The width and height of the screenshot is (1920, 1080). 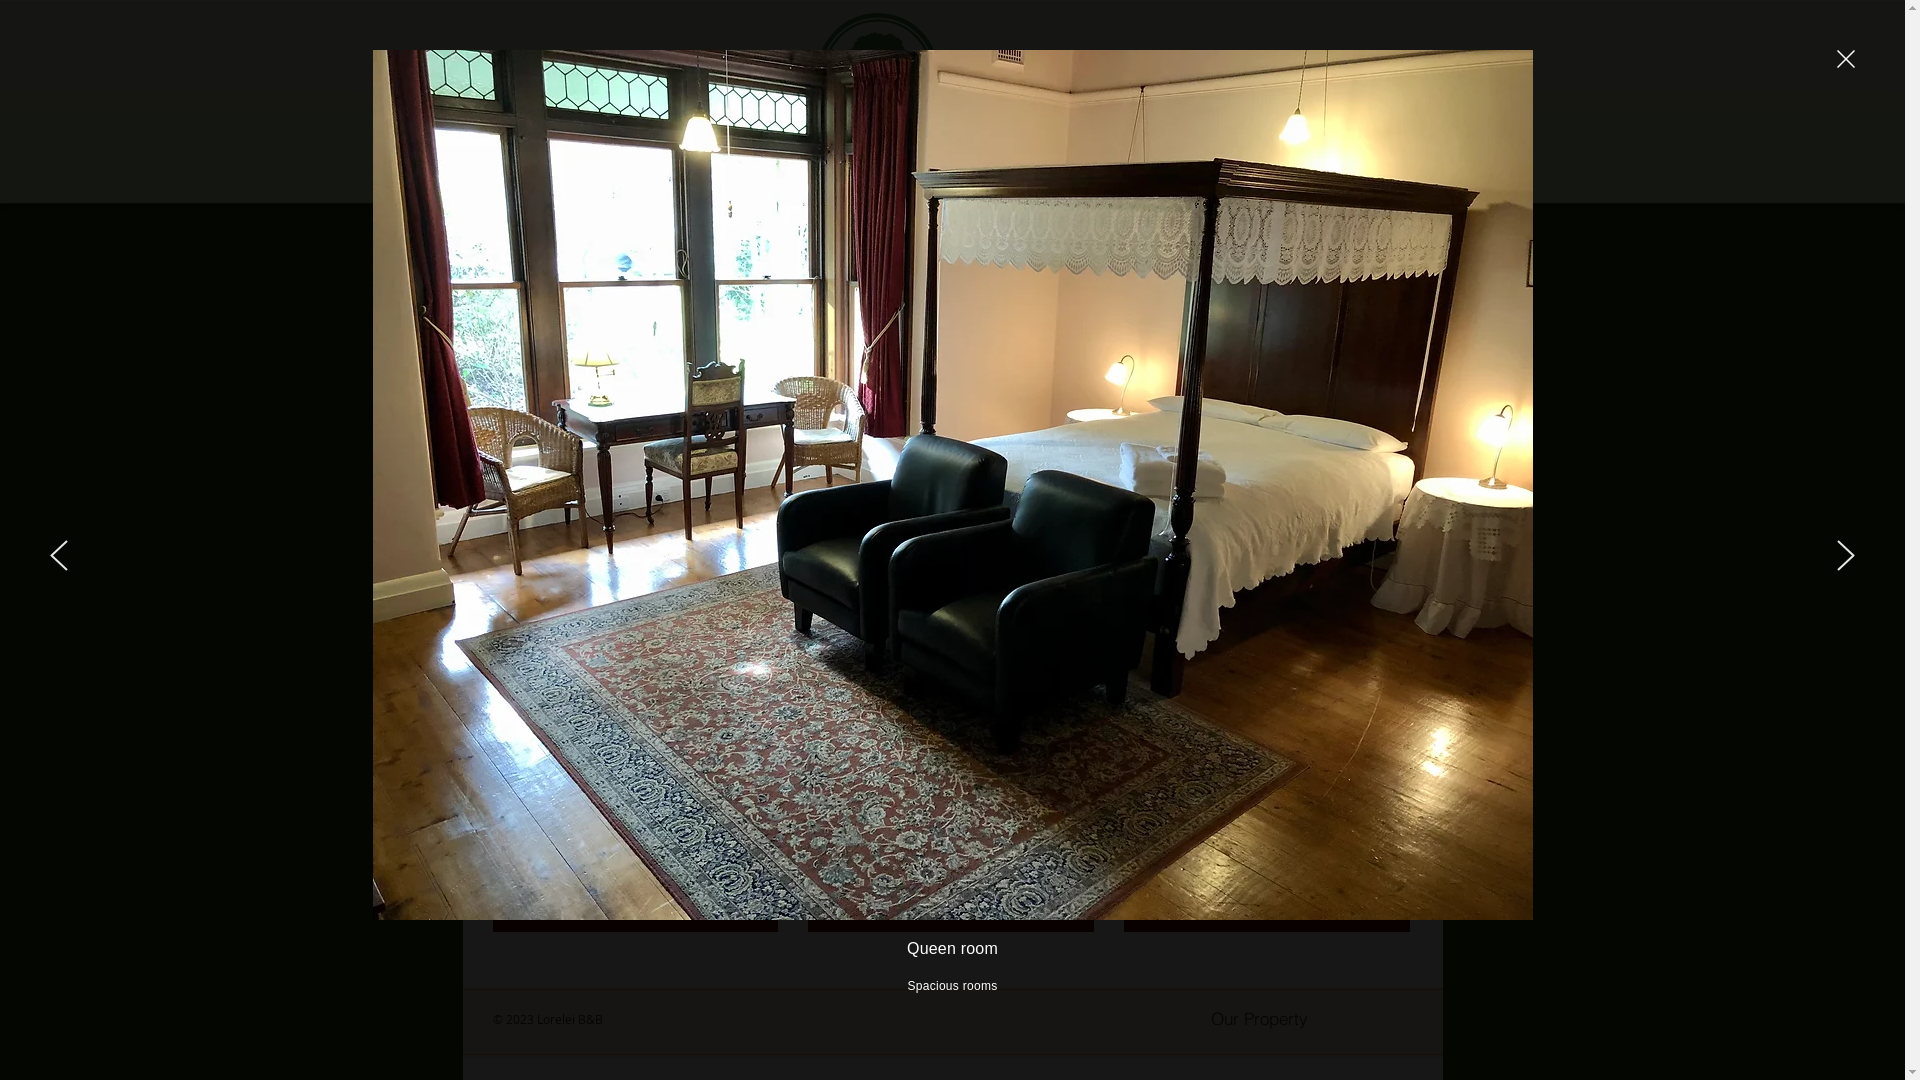 What do you see at coordinates (874, 172) in the screenshot?
I see `Guest Directory` at bounding box center [874, 172].